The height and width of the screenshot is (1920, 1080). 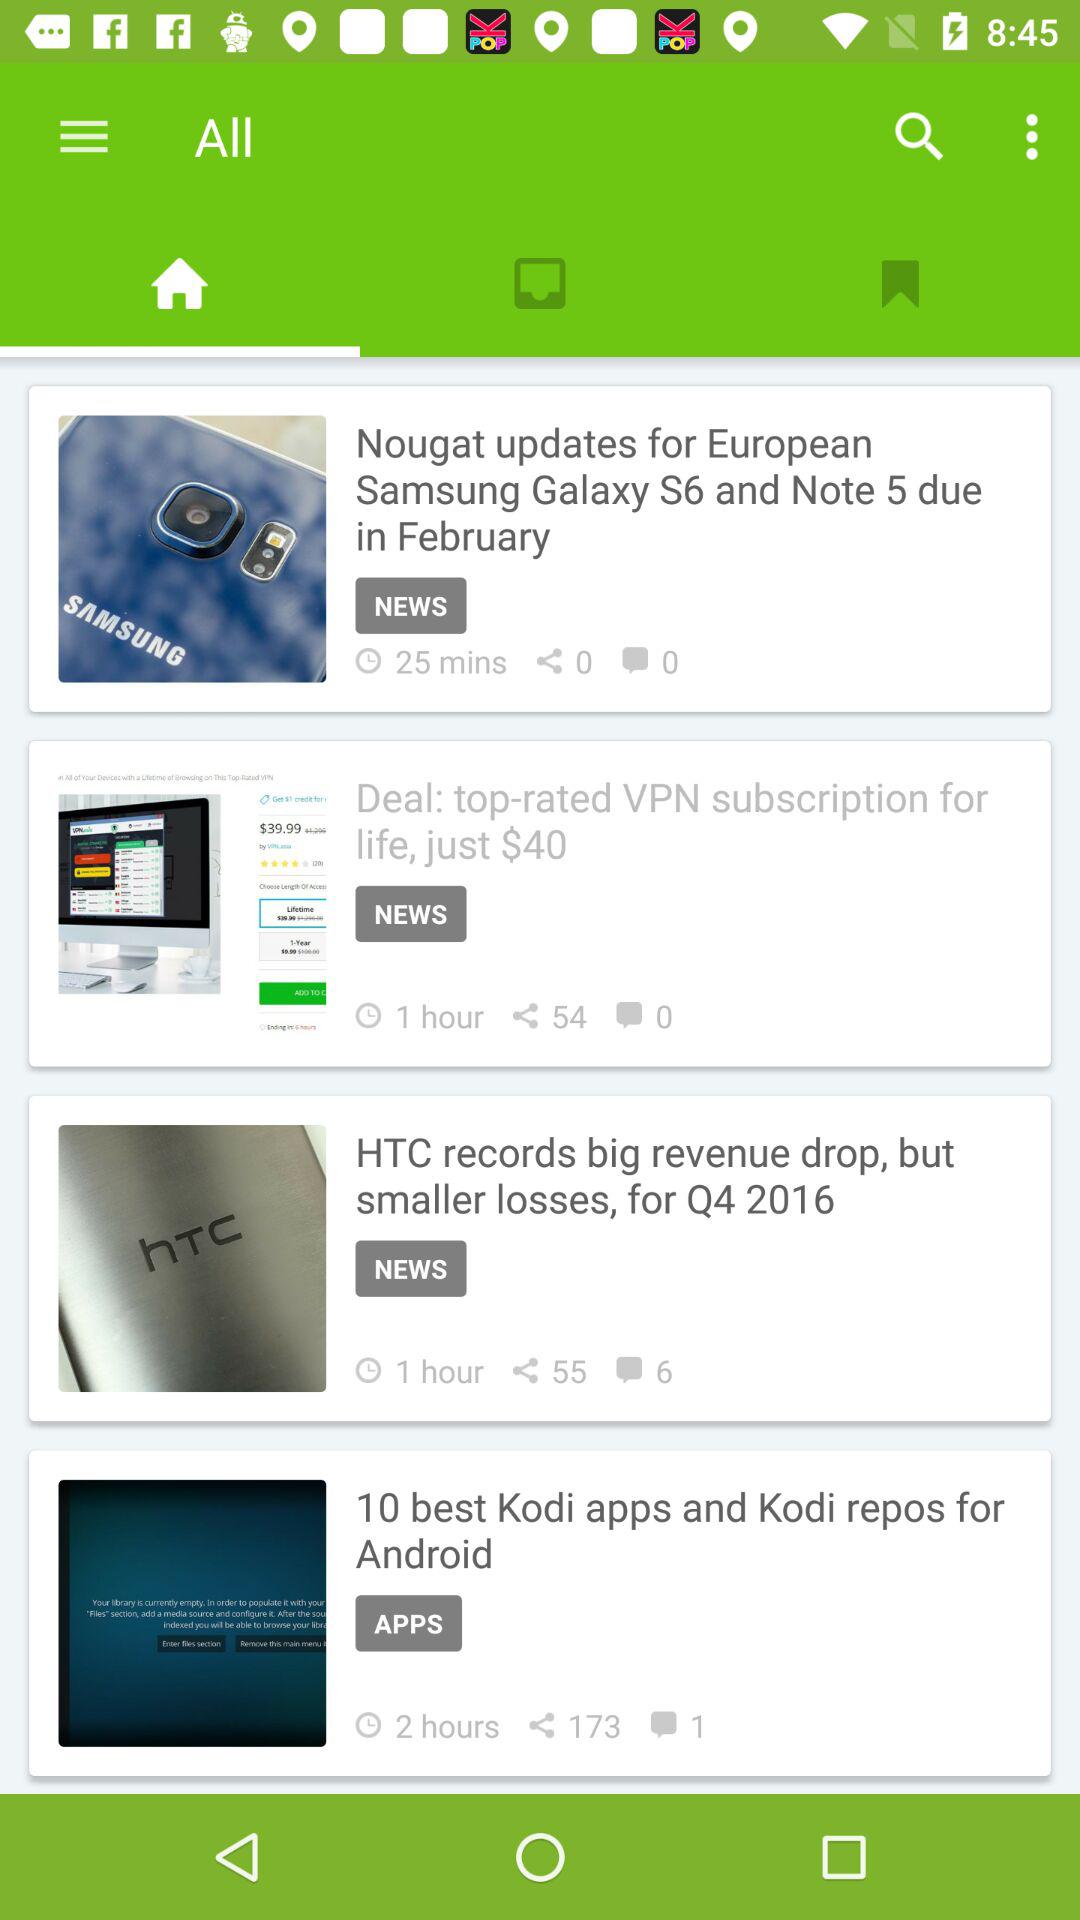 I want to click on bookmark, so click(x=900, y=284).